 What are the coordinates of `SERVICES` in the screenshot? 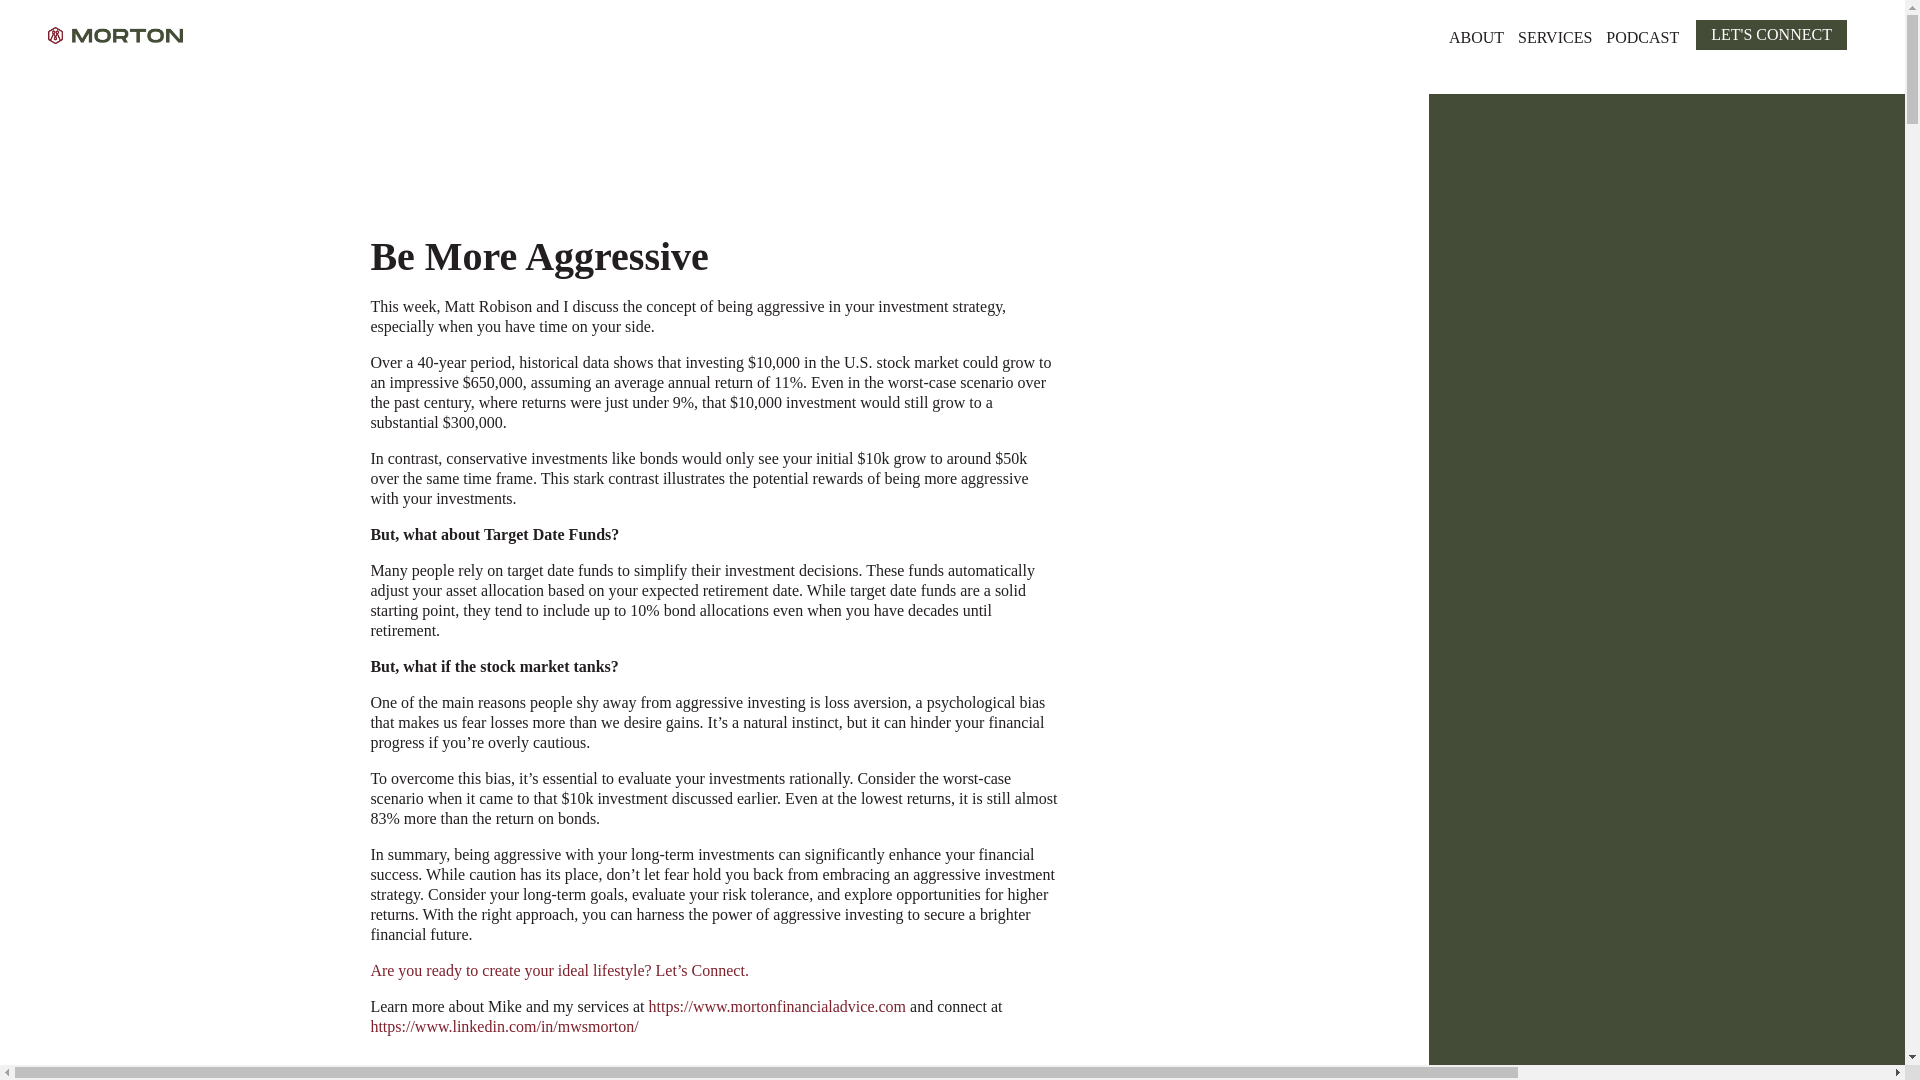 It's located at (1555, 34).